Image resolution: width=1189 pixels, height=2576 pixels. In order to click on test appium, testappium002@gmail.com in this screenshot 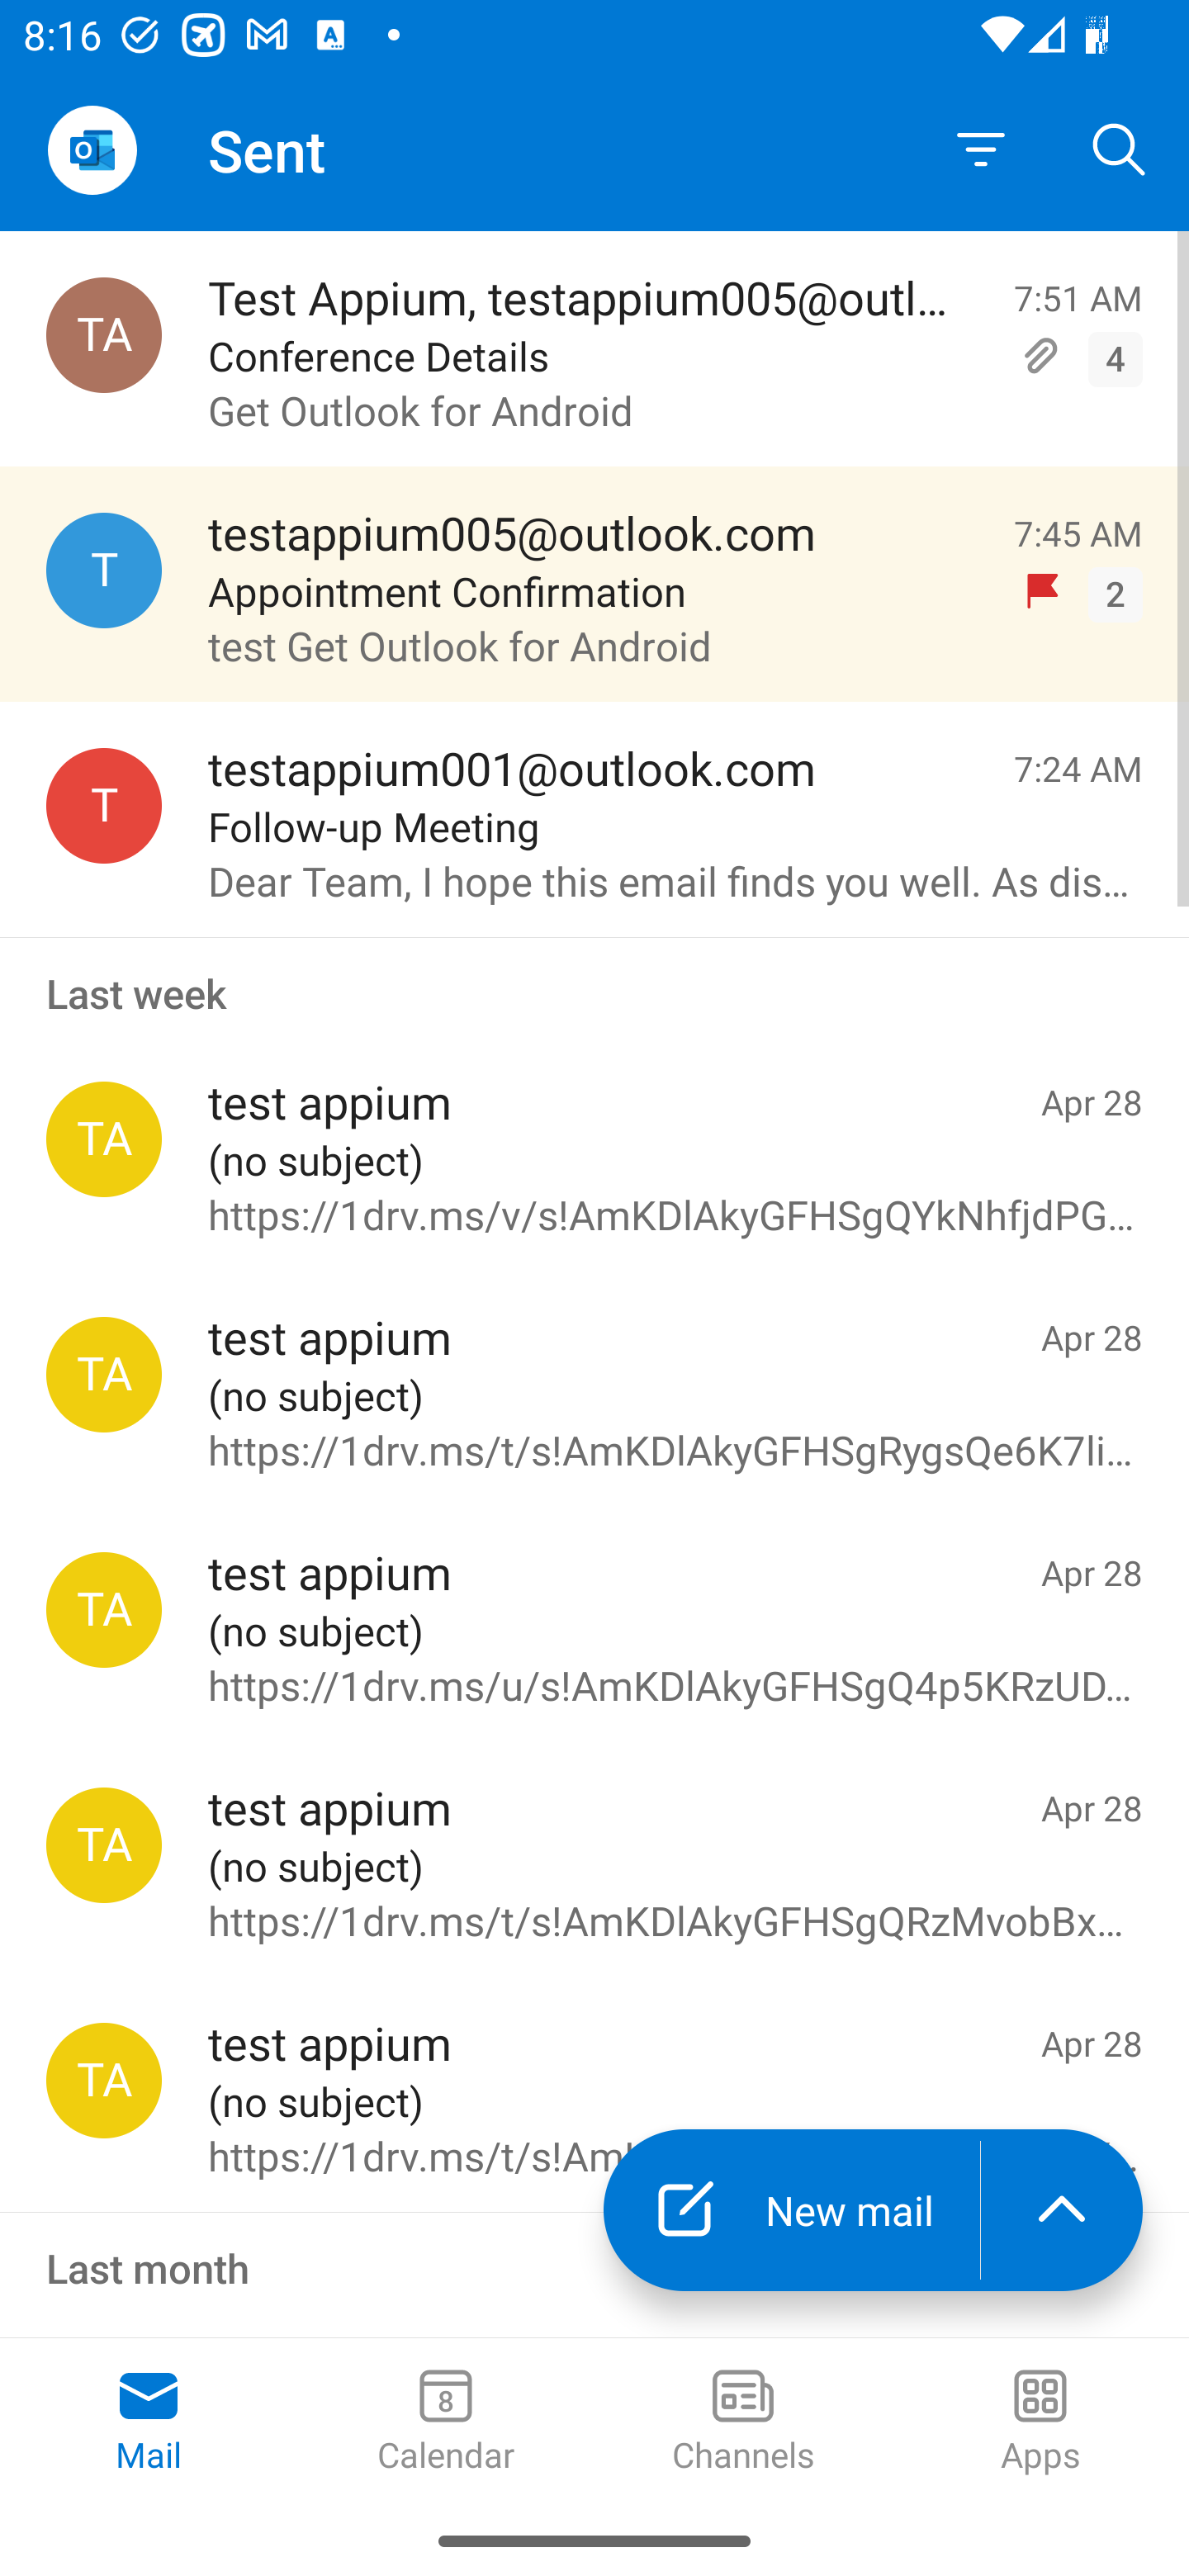, I will do `click(104, 2080)`.